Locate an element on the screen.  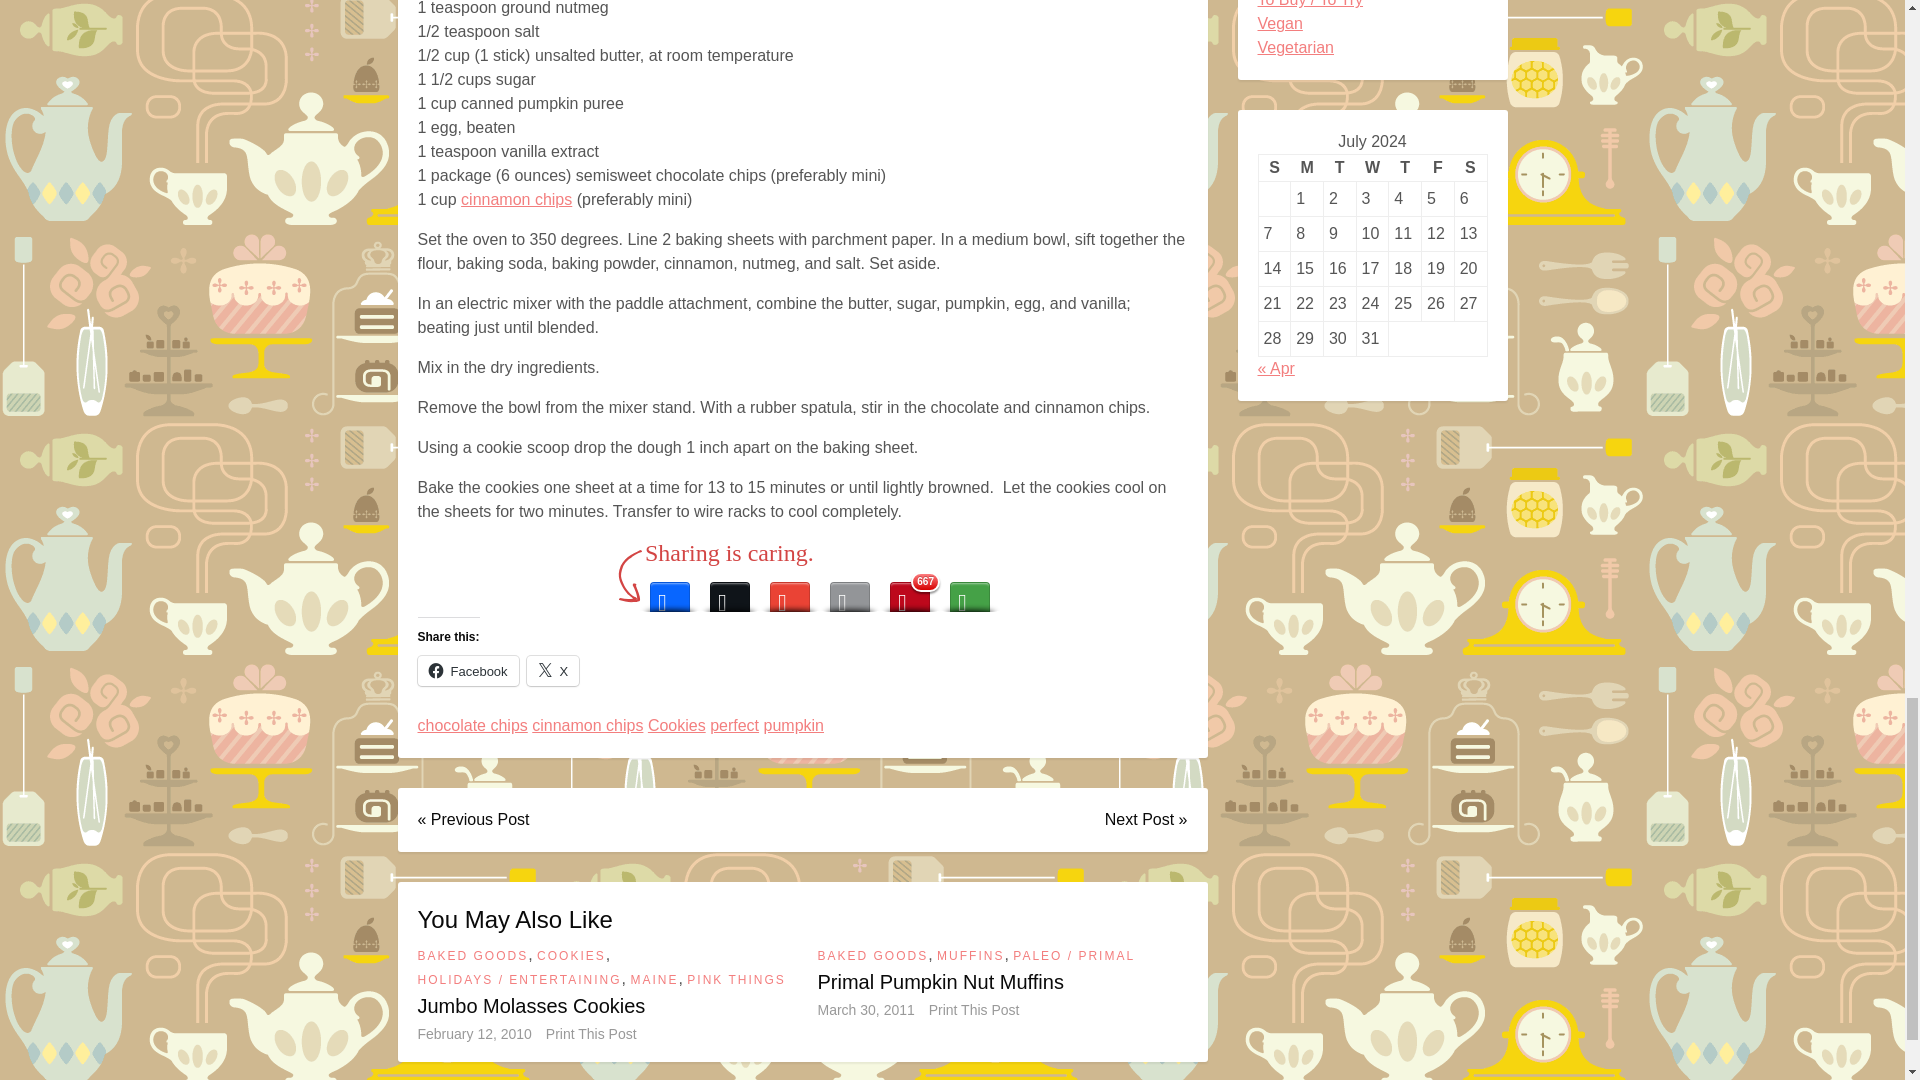
Google Gmail is located at coordinates (790, 592).